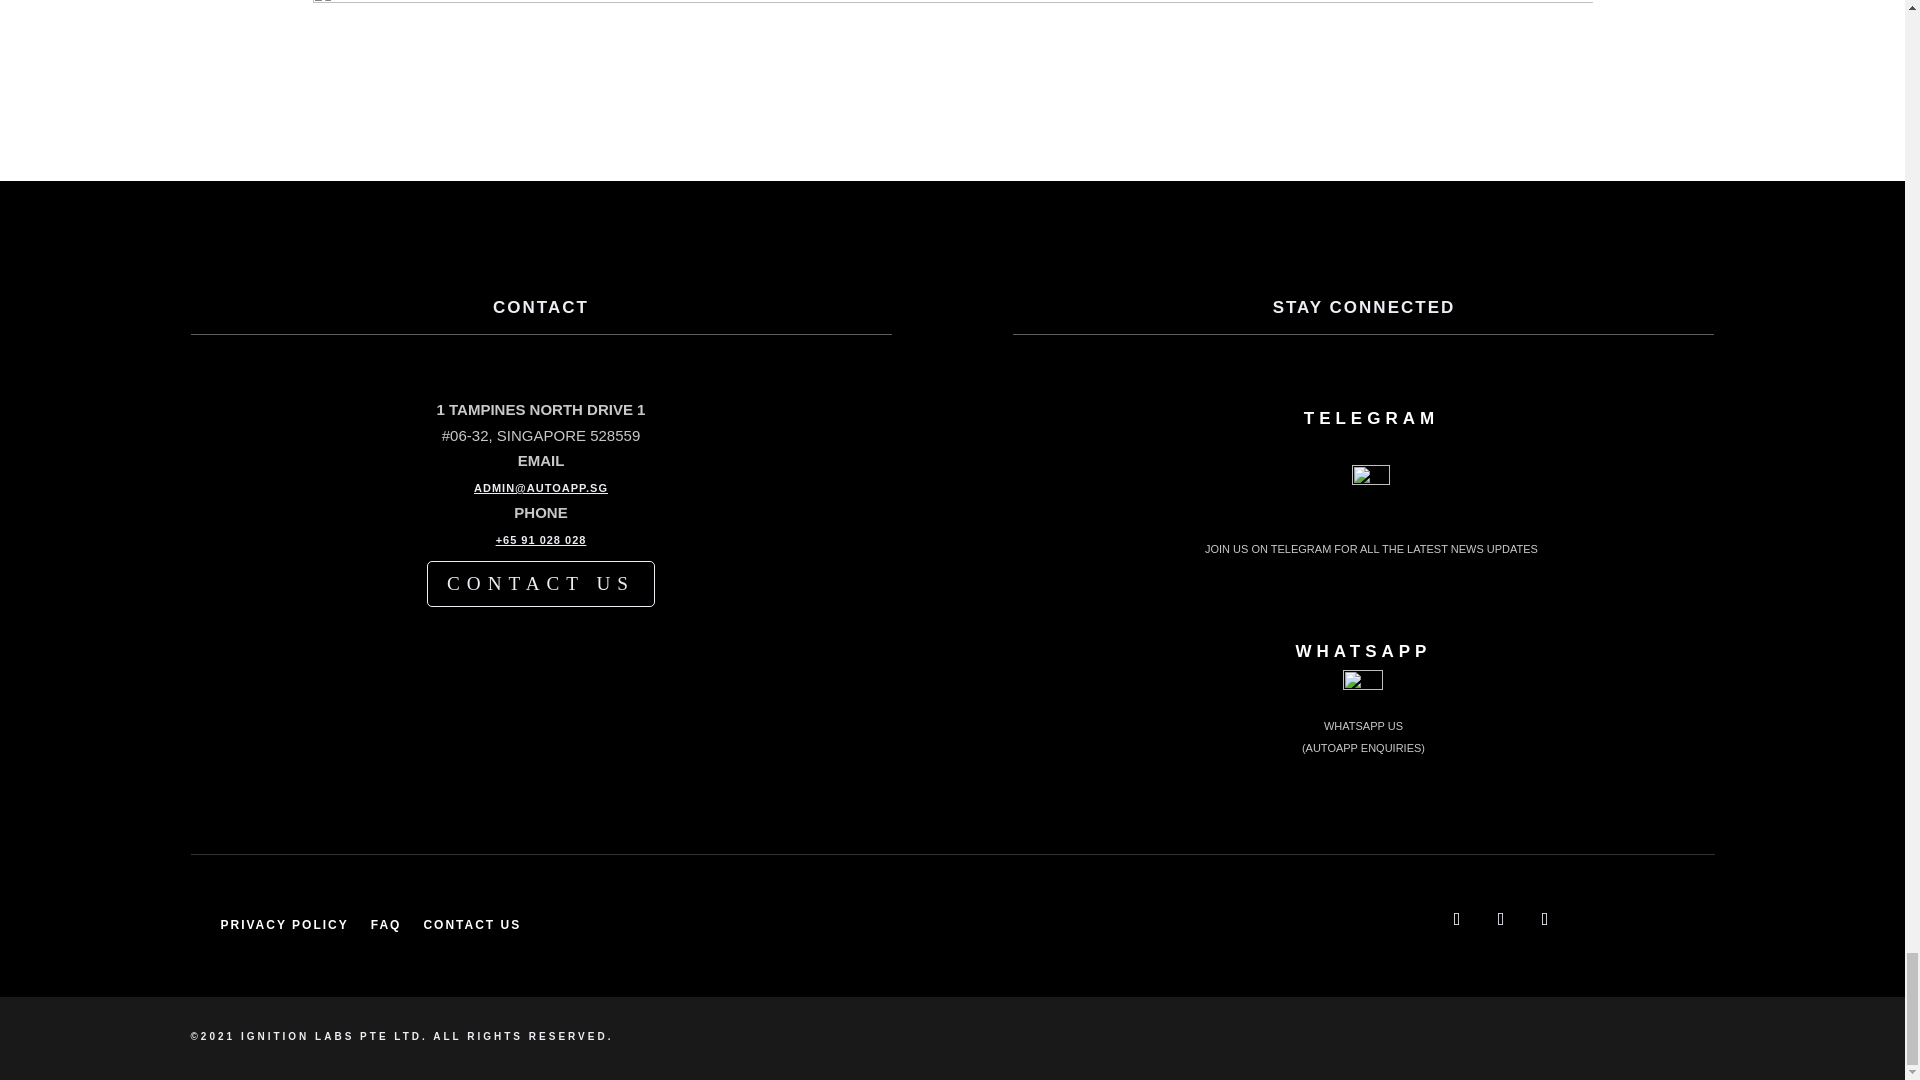 This screenshot has height=1080, width=1920. What do you see at coordinates (1544, 918) in the screenshot?
I see `Follow on Instagram` at bounding box center [1544, 918].